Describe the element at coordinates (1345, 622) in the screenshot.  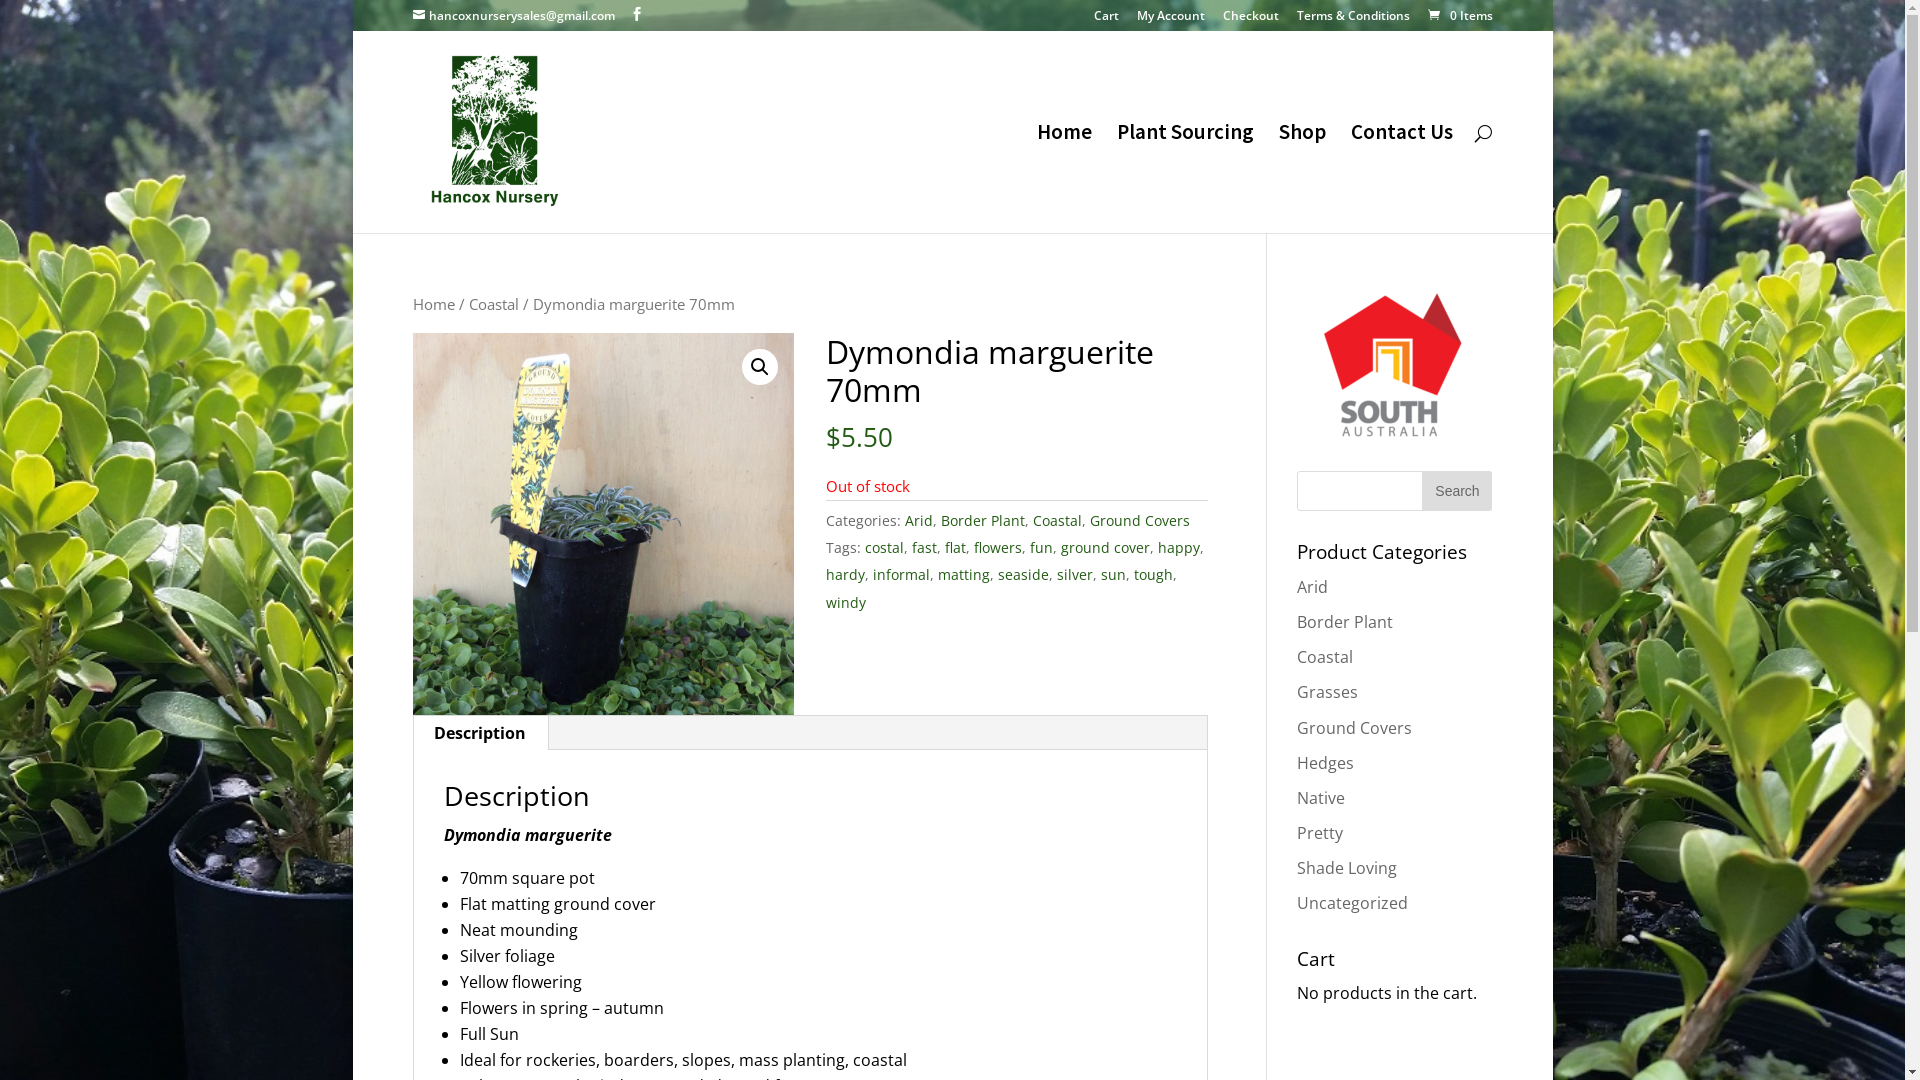
I see `Border Plant` at that location.